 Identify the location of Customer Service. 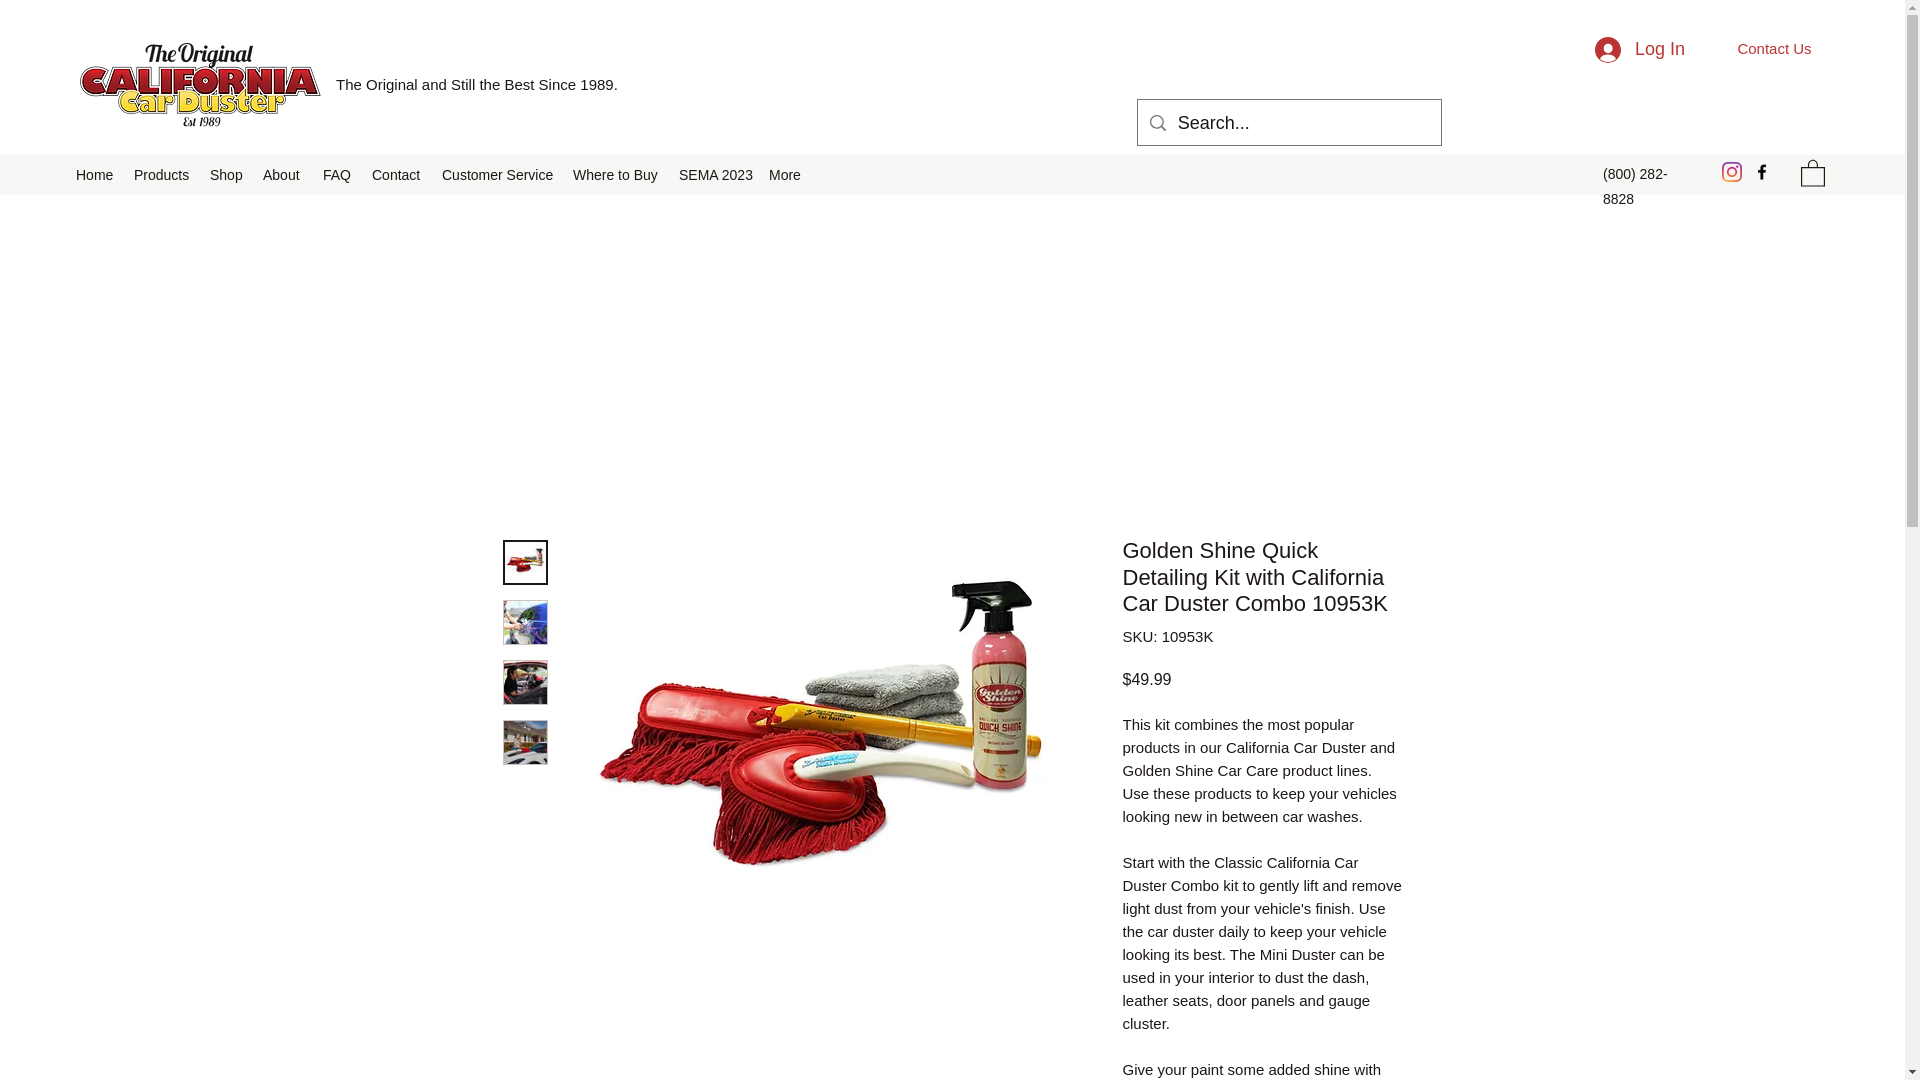
(497, 174).